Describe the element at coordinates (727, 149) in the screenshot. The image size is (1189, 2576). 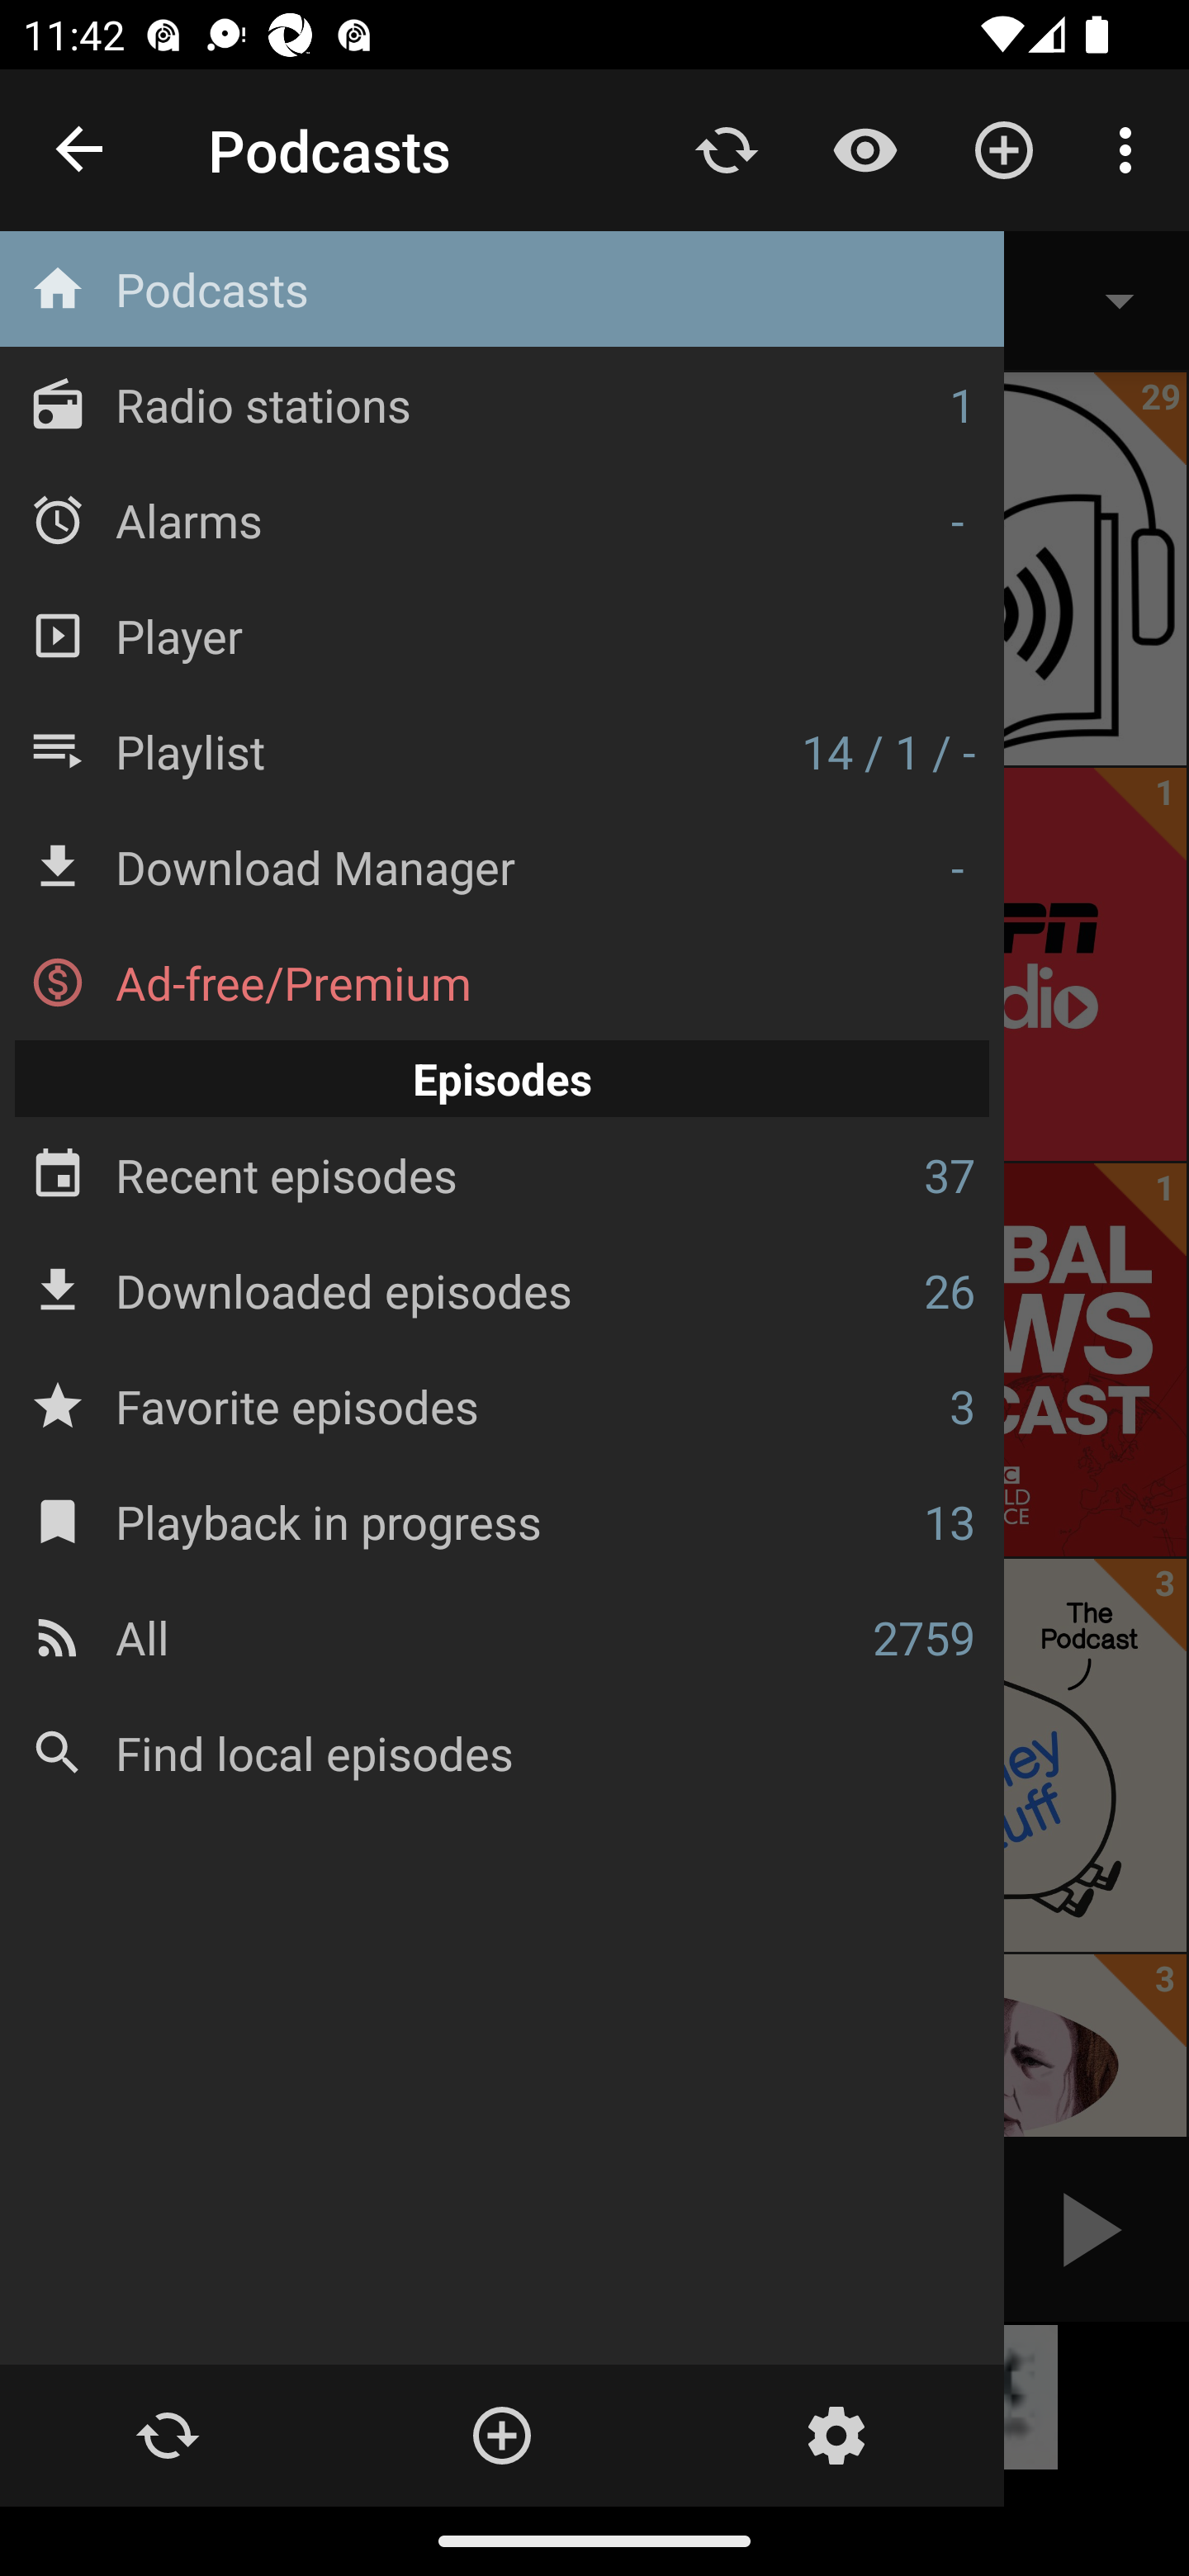
I see `Update` at that location.